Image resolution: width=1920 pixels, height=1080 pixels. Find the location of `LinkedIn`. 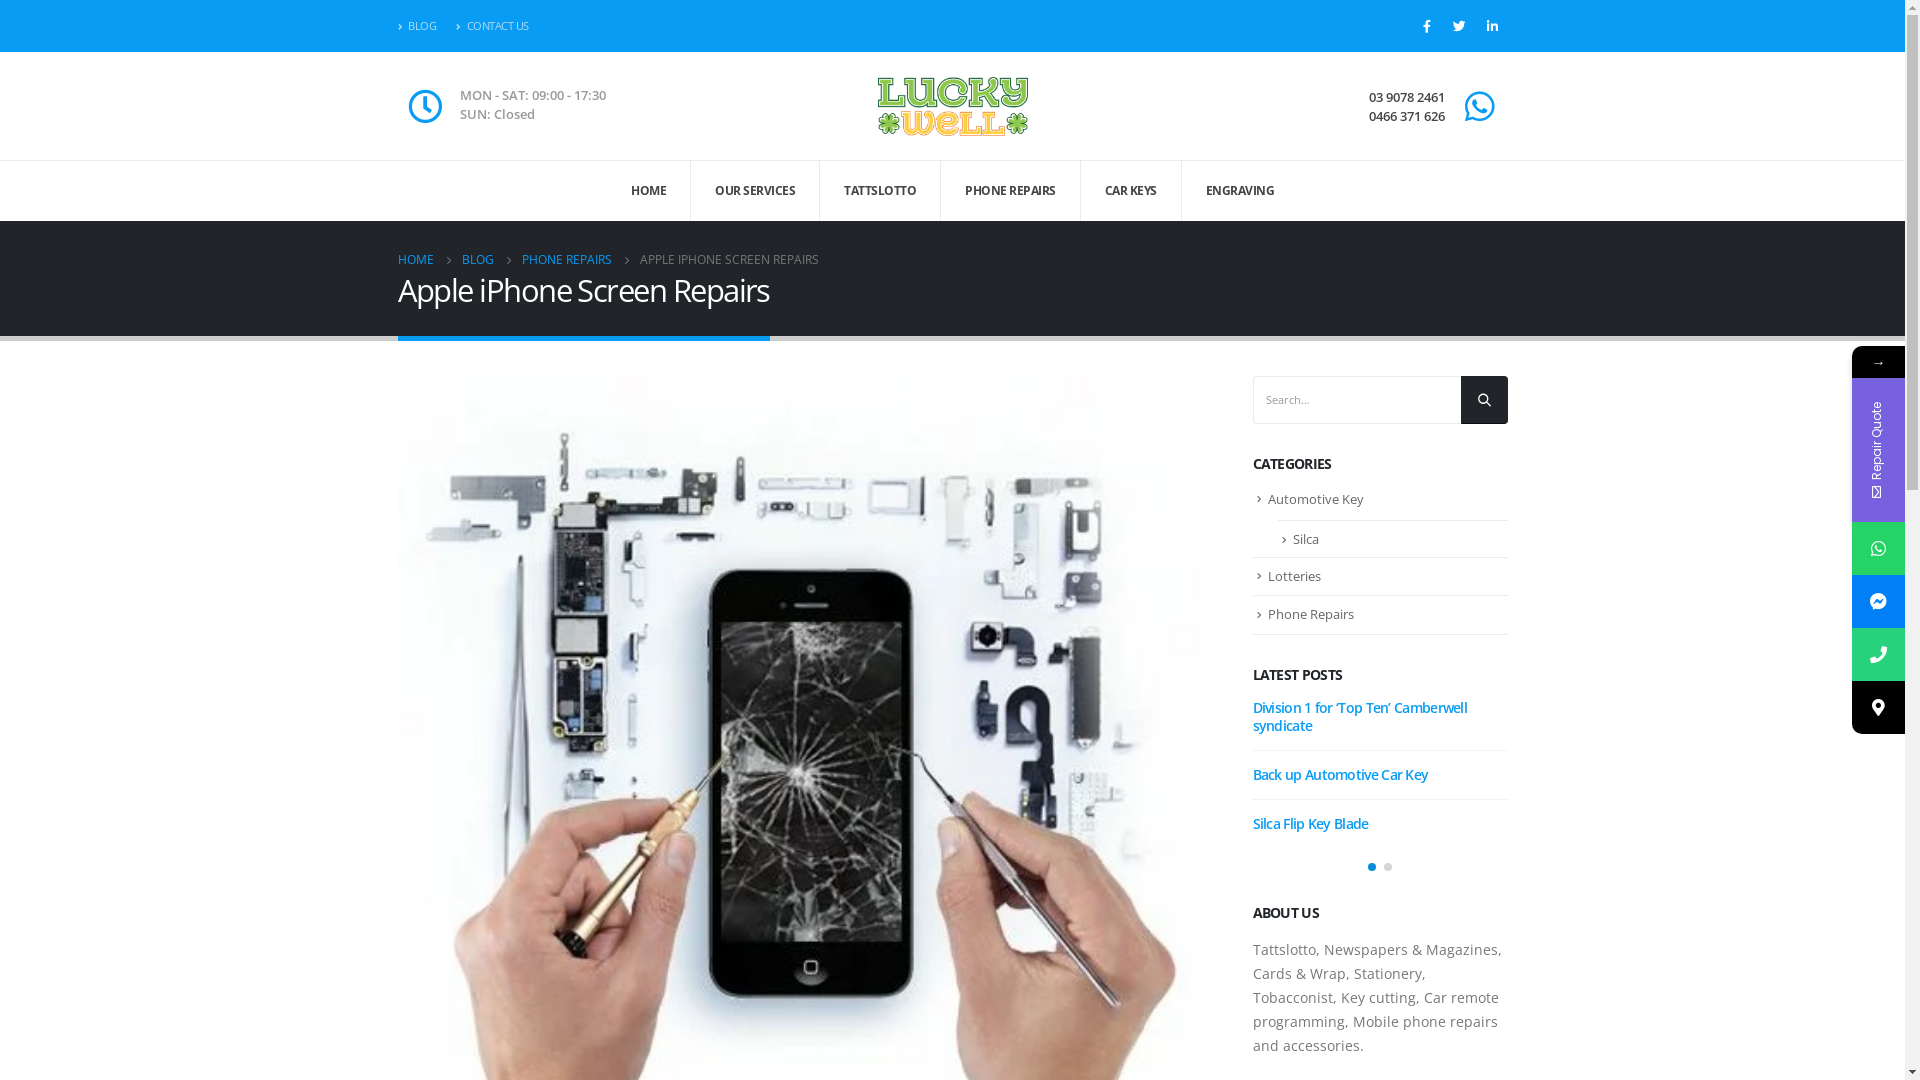

LinkedIn is located at coordinates (1492, 26).